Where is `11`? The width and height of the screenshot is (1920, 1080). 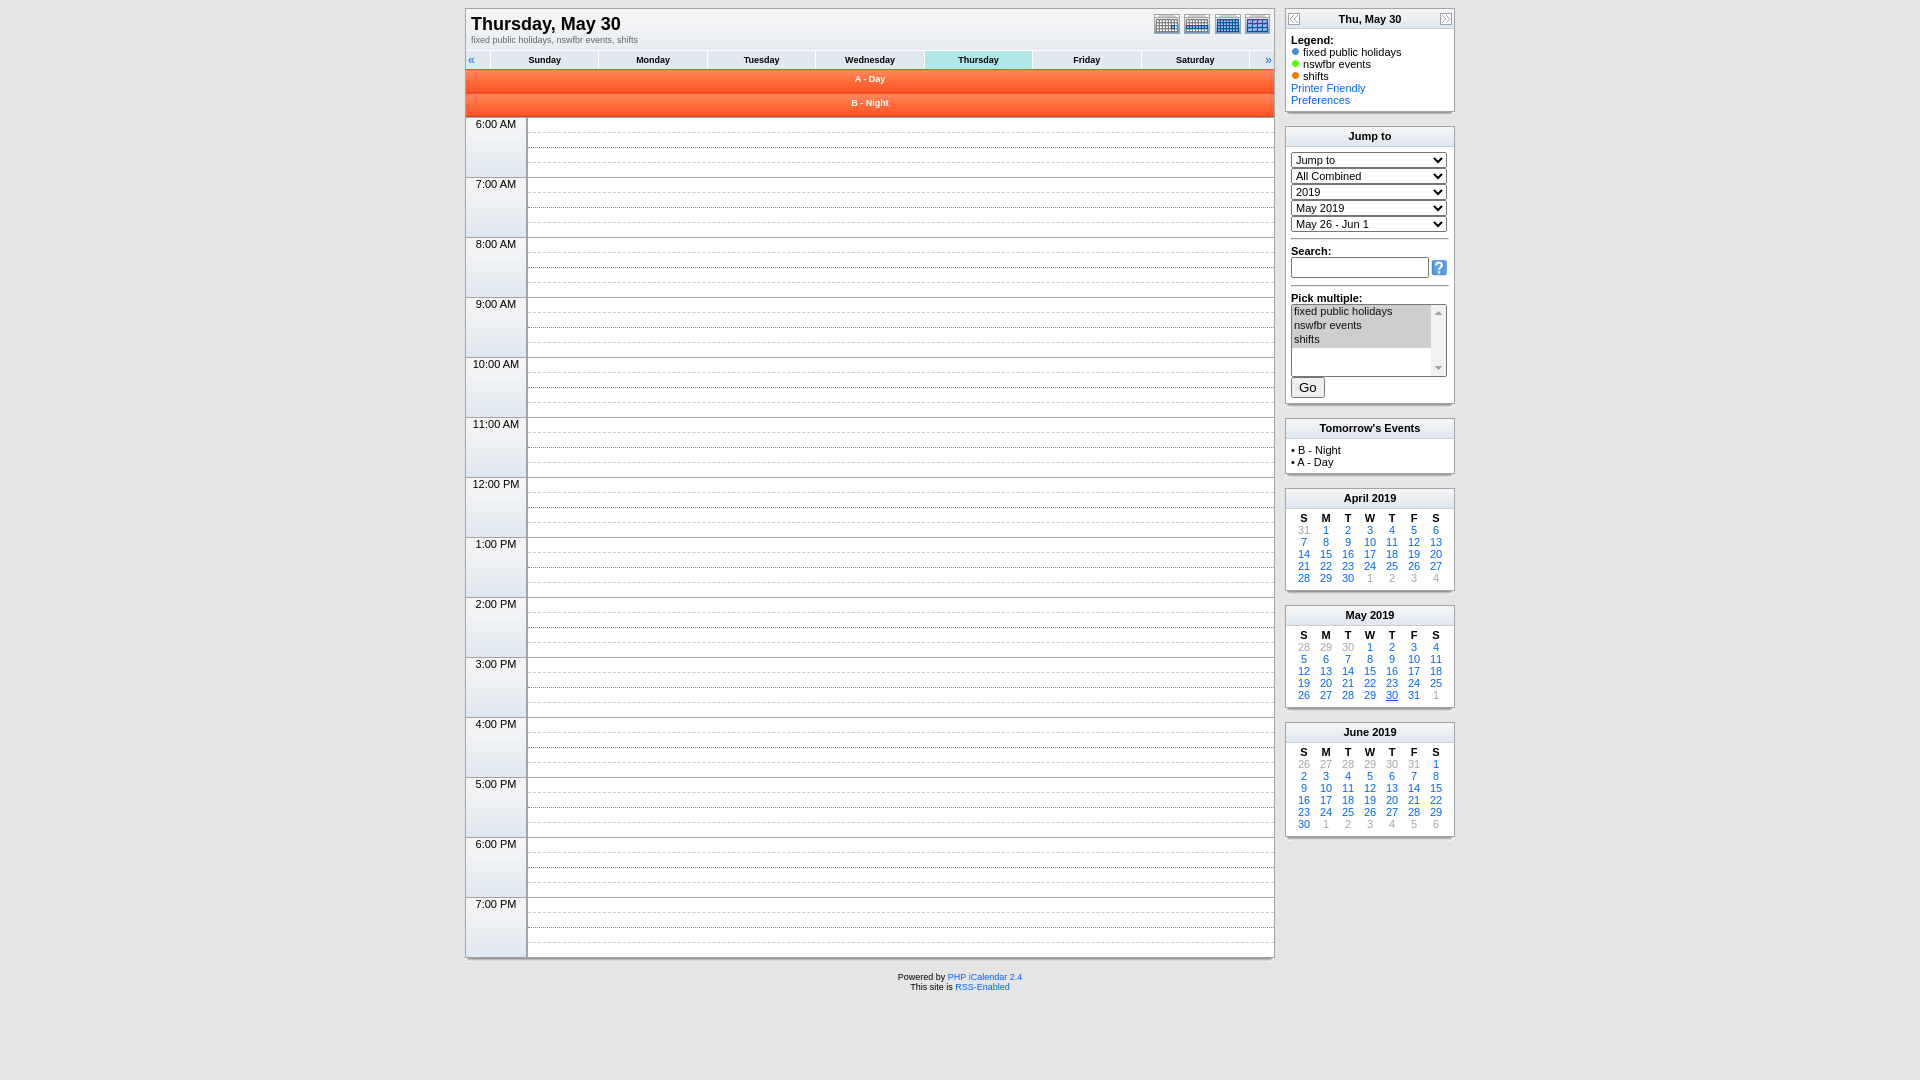
11 is located at coordinates (1392, 542).